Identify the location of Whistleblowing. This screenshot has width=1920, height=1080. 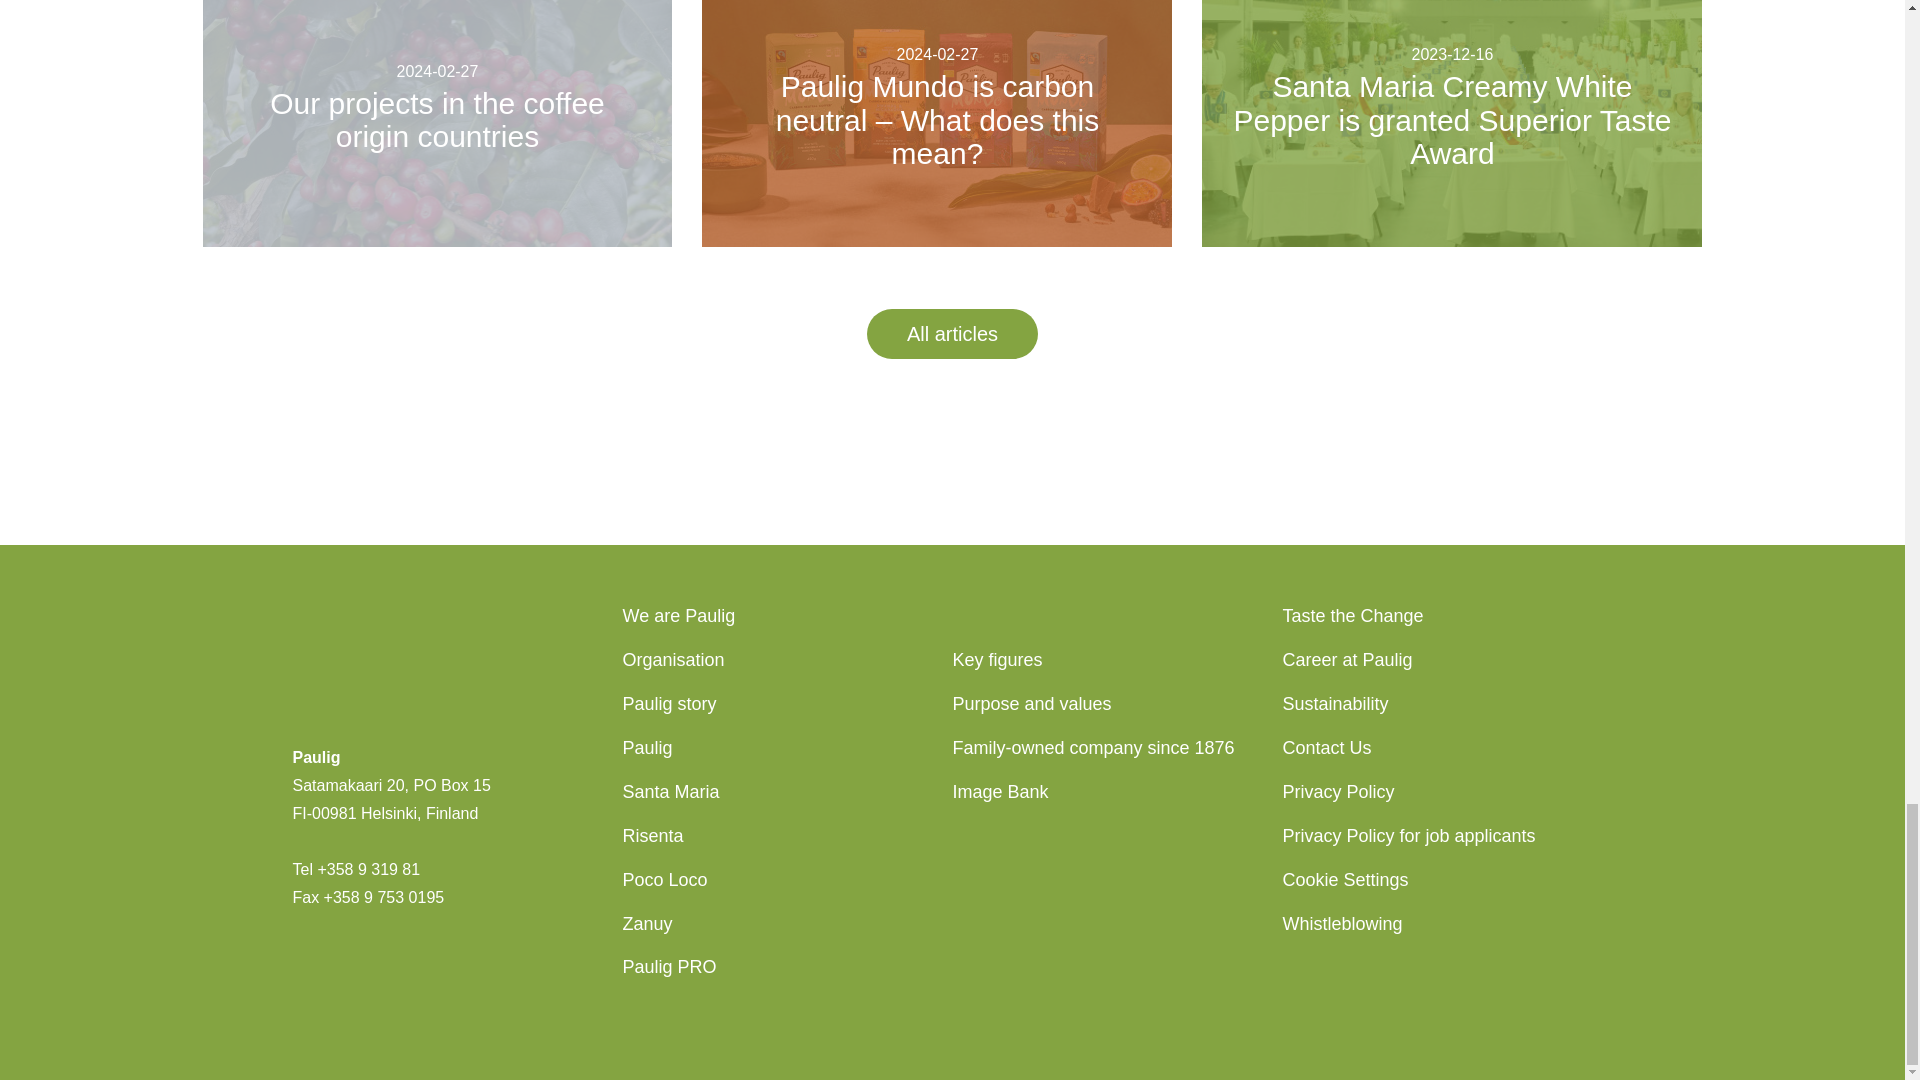
(1342, 924).